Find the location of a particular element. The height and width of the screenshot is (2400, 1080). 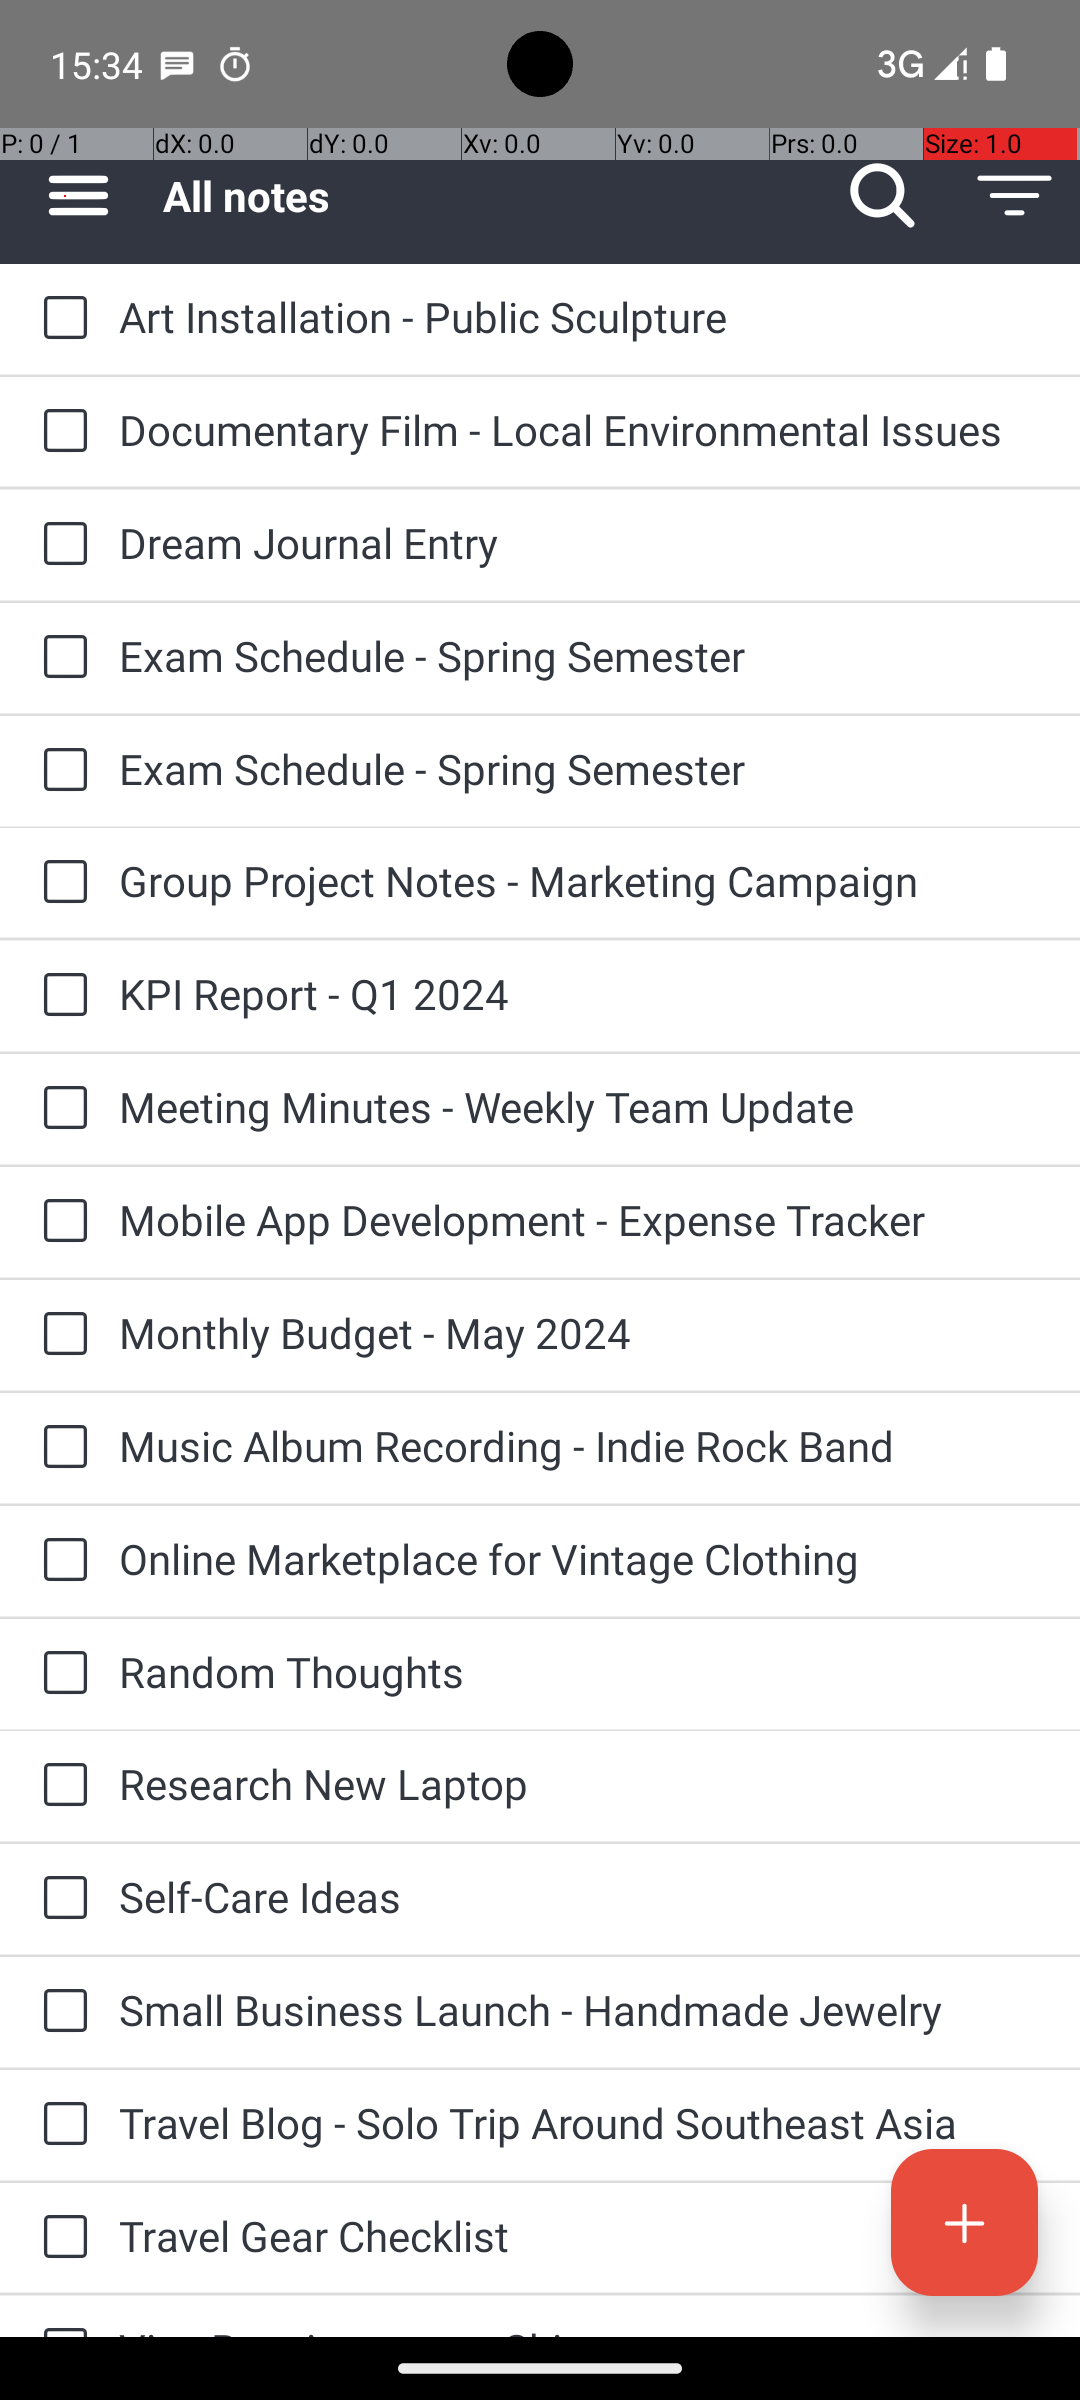

to-do: Research New Laptop is located at coordinates (60, 1786).